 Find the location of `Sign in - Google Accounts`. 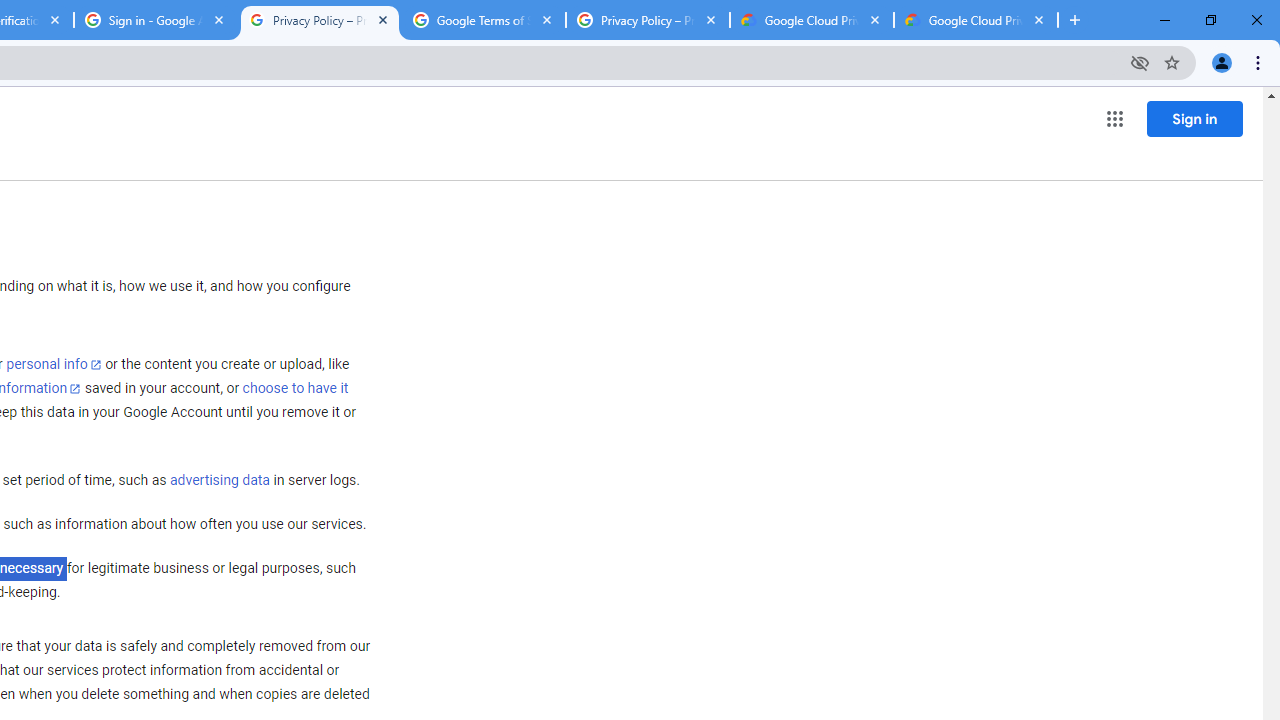

Sign in - Google Accounts is located at coordinates (156, 20).